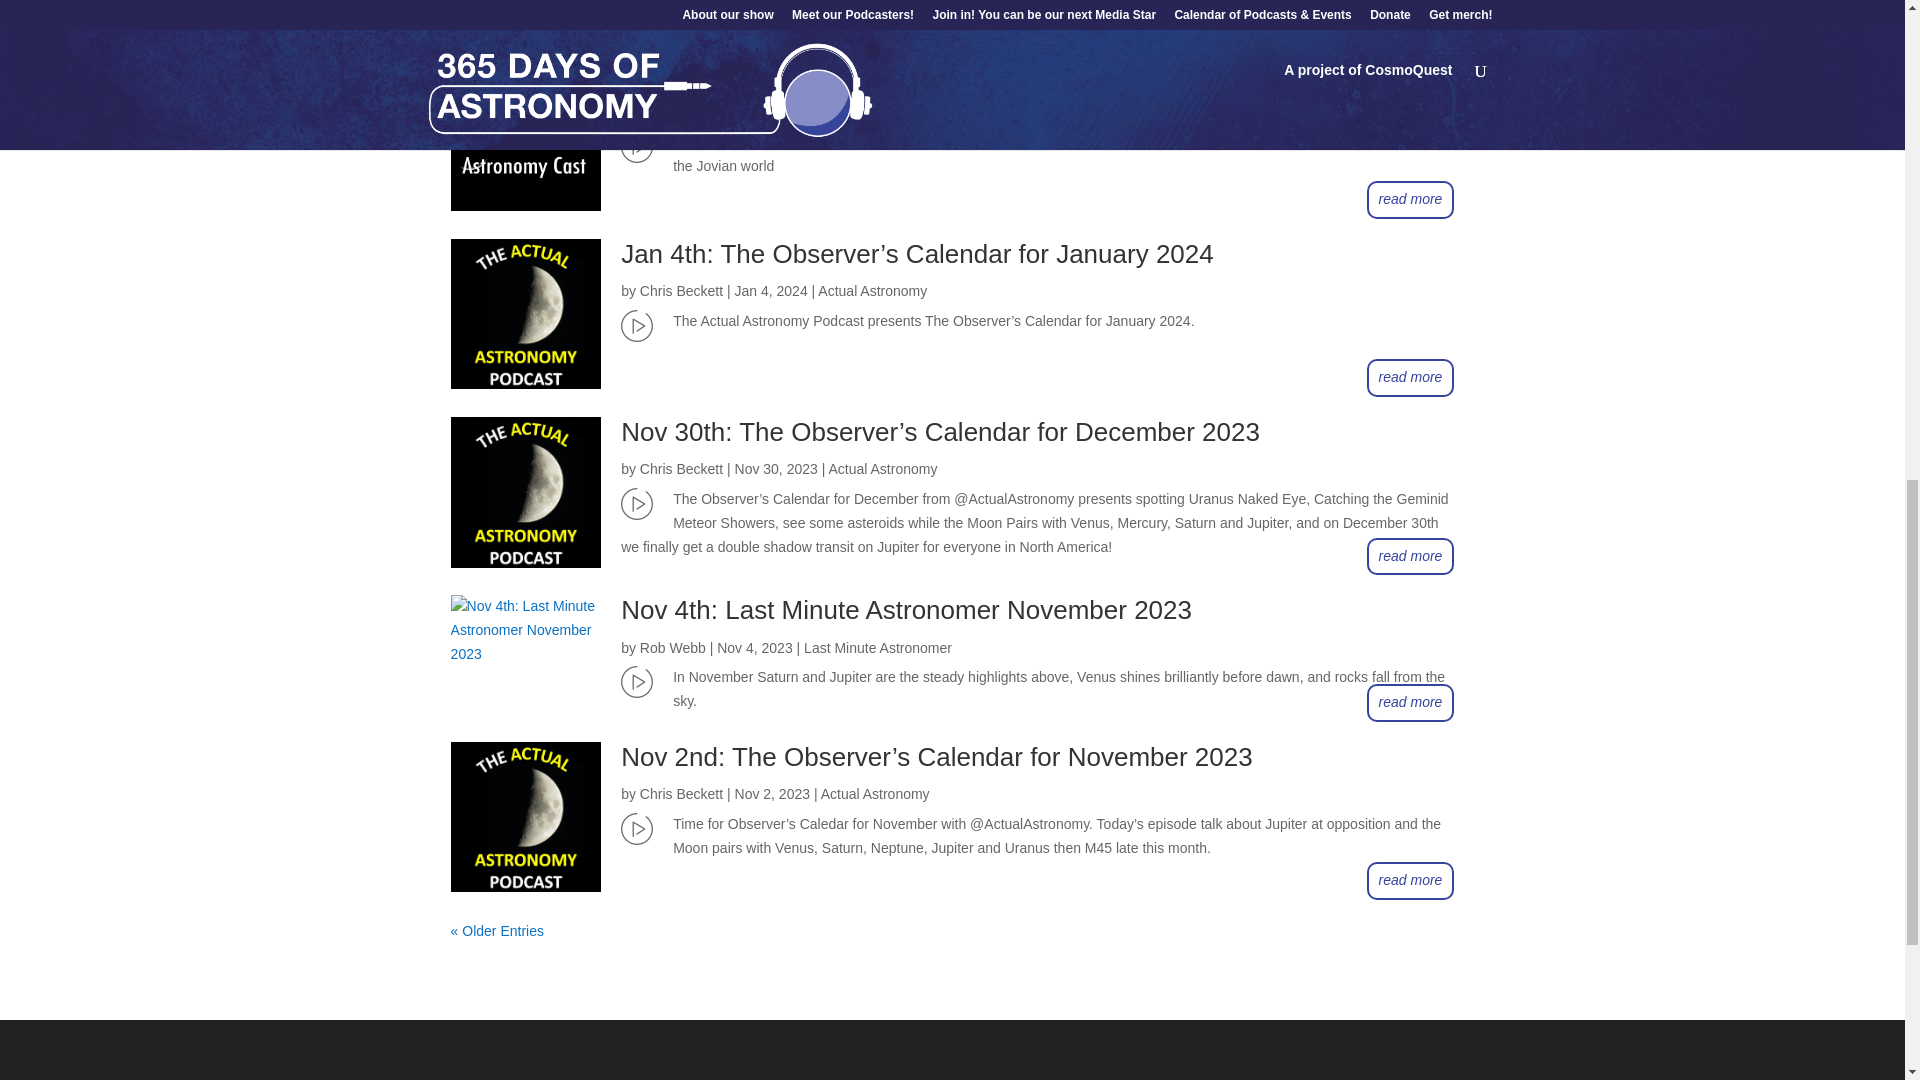 The width and height of the screenshot is (1920, 1080). What do you see at coordinates (689, 112) in the screenshot?
I see `Posts by Astronomy Cast` at bounding box center [689, 112].